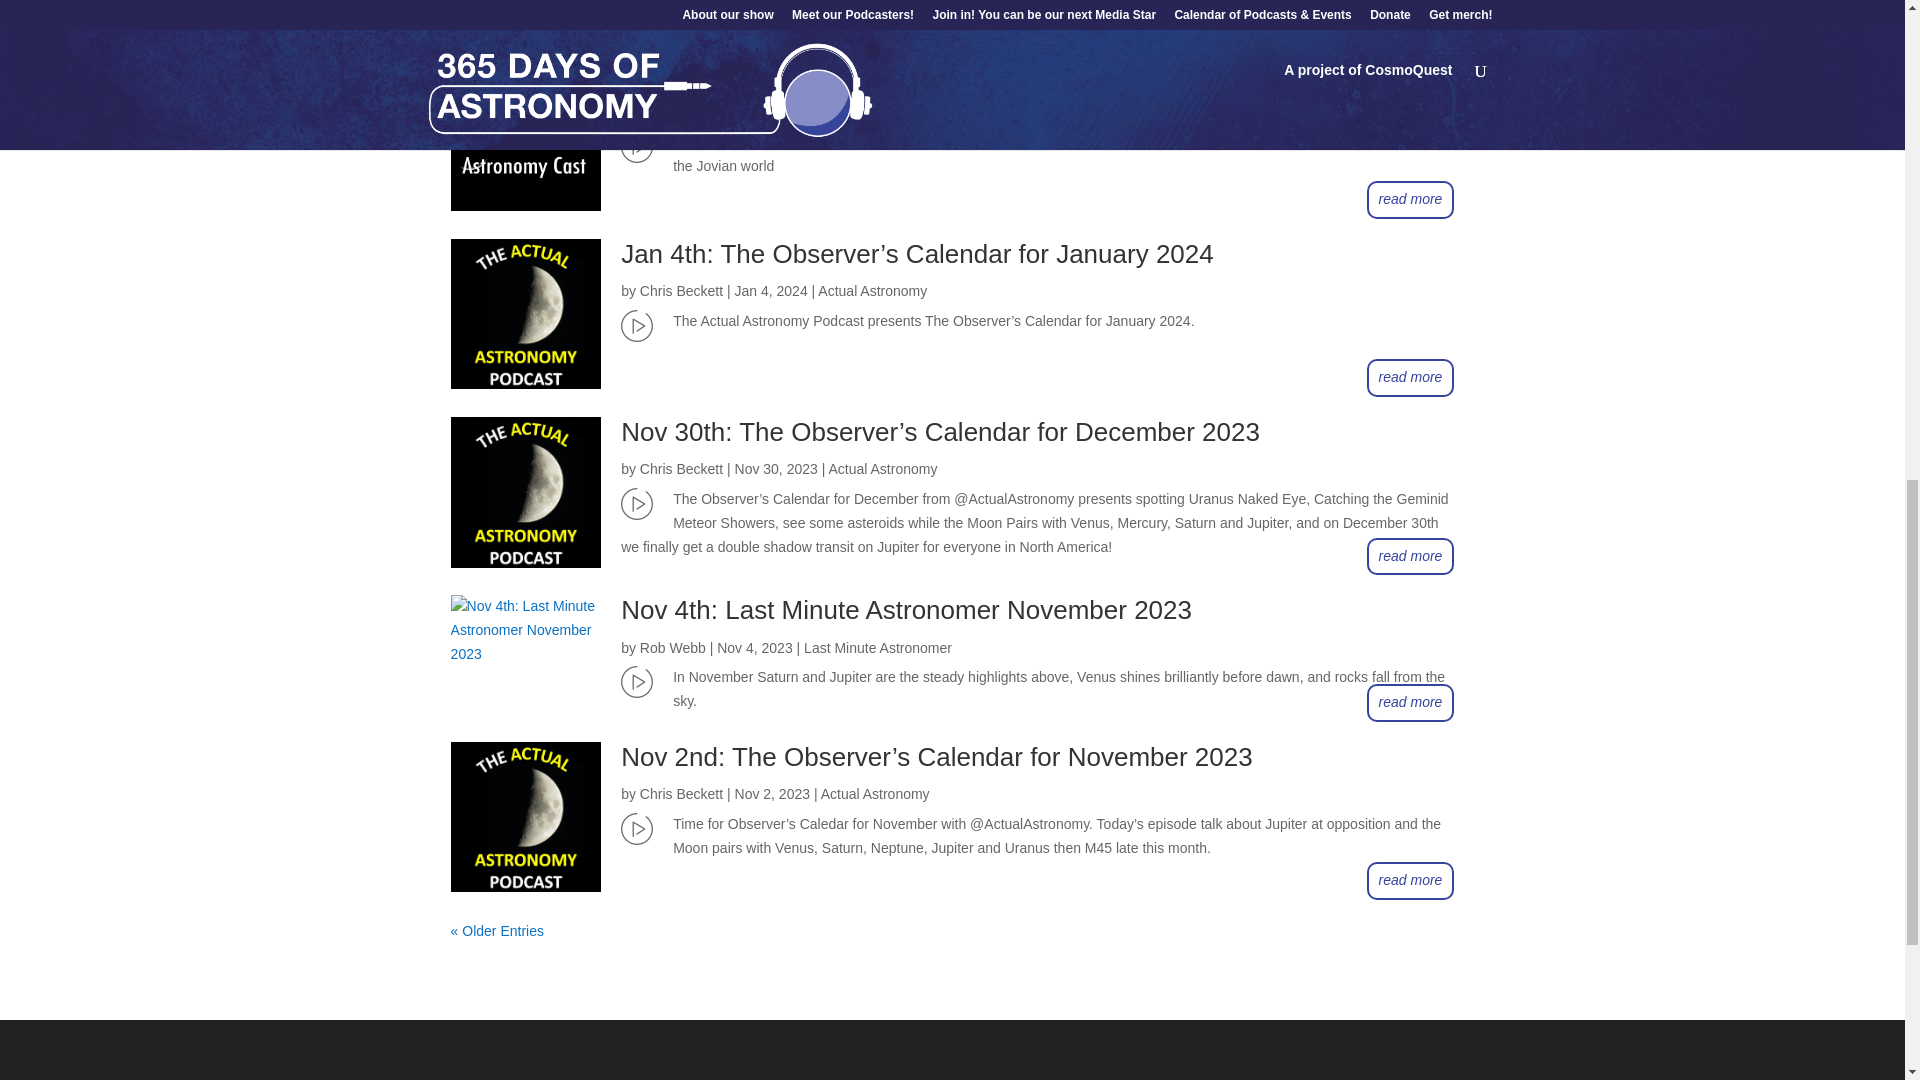 The width and height of the screenshot is (1920, 1080). What do you see at coordinates (689, 112) in the screenshot?
I see `Posts by Astronomy Cast` at bounding box center [689, 112].